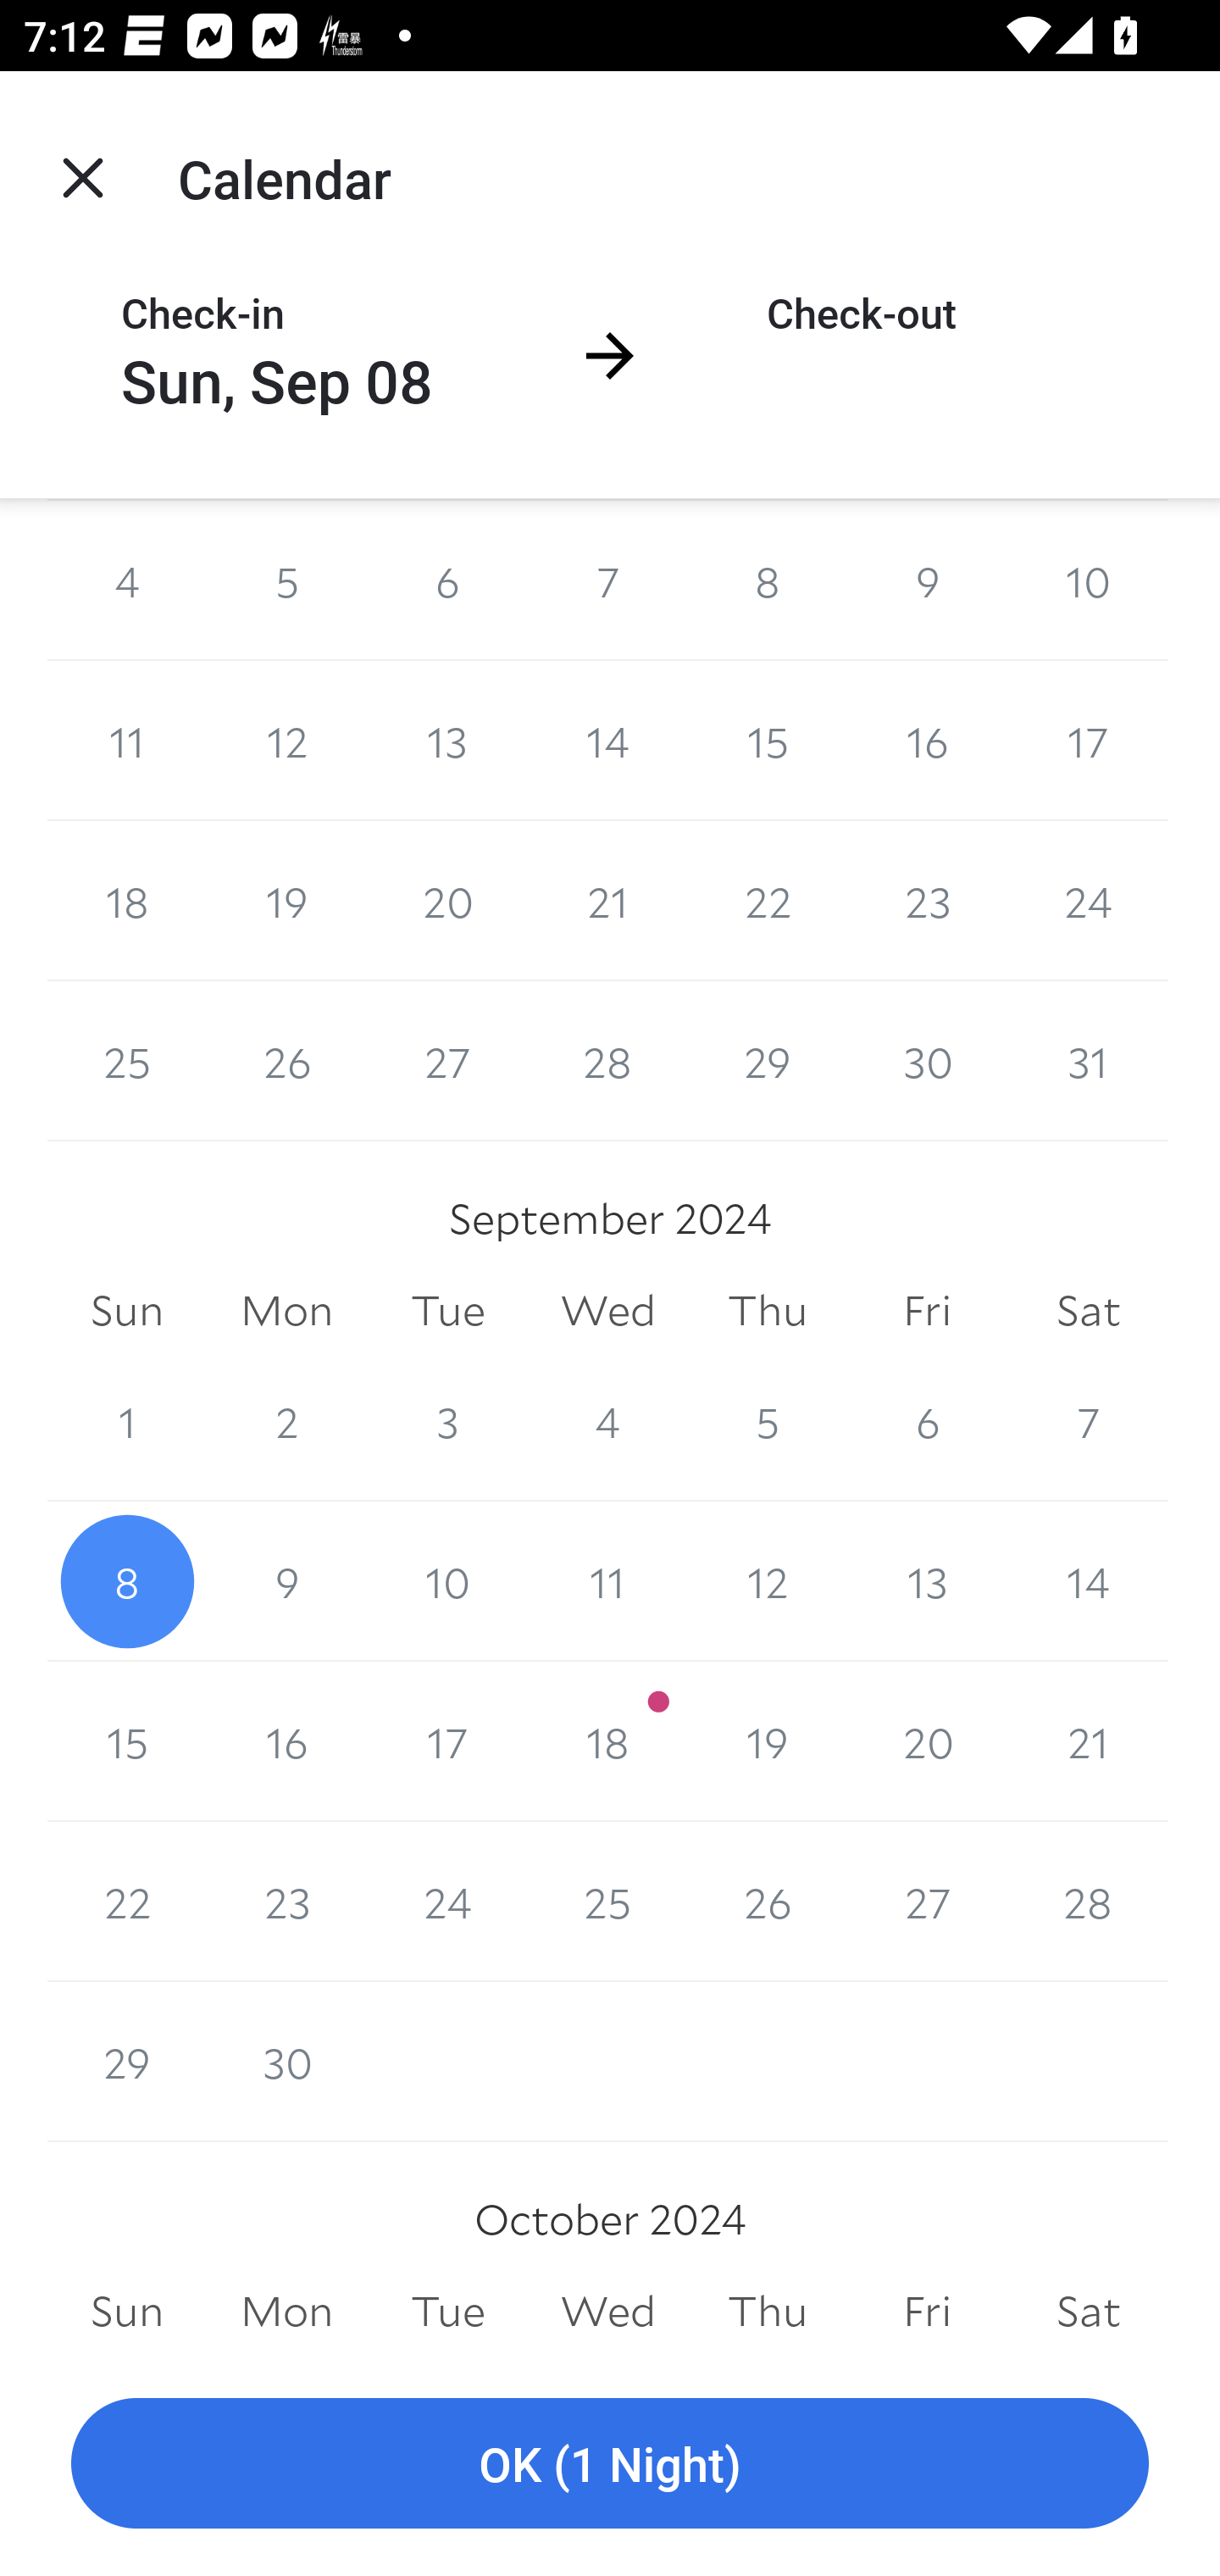  What do you see at coordinates (927, 1581) in the screenshot?
I see `13 13 September 2024` at bounding box center [927, 1581].